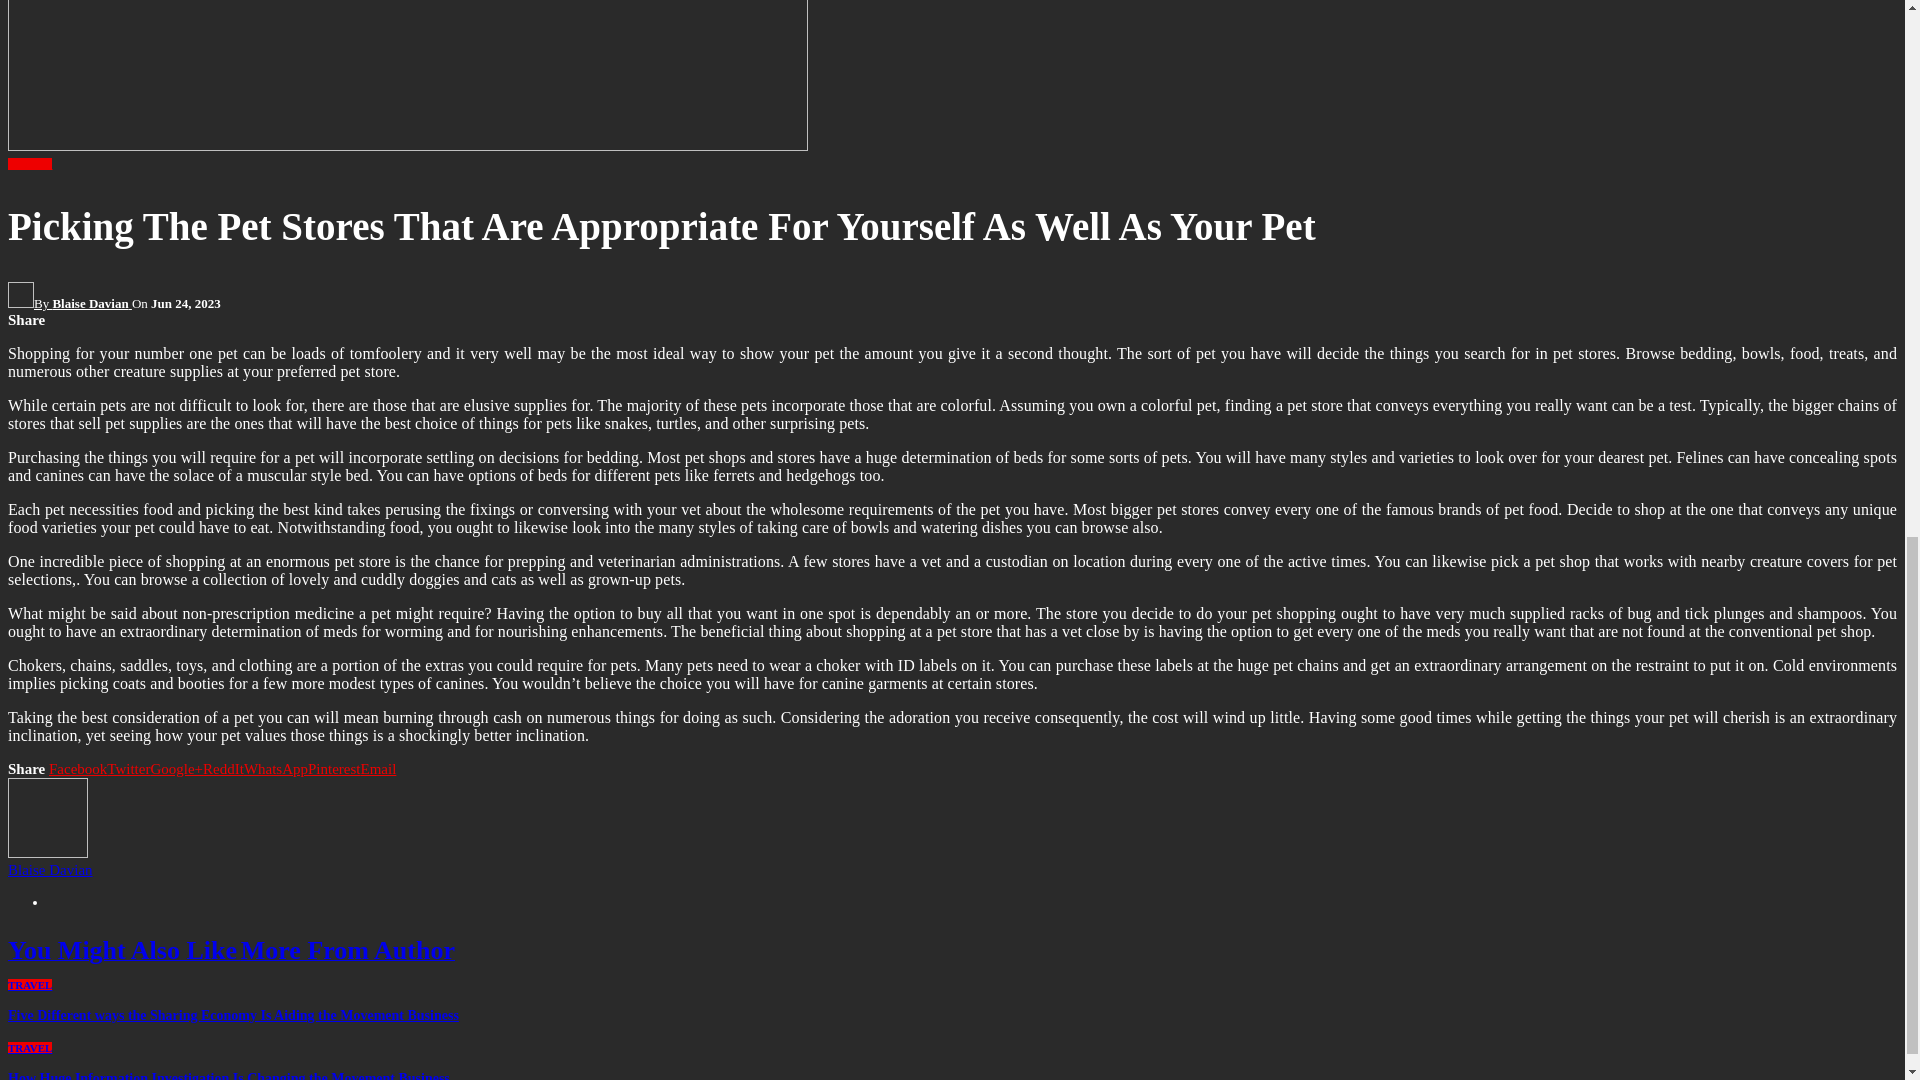 This screenshot has height=1080, width=1920. I want to click on Blaise Davian, so click(50, 870).